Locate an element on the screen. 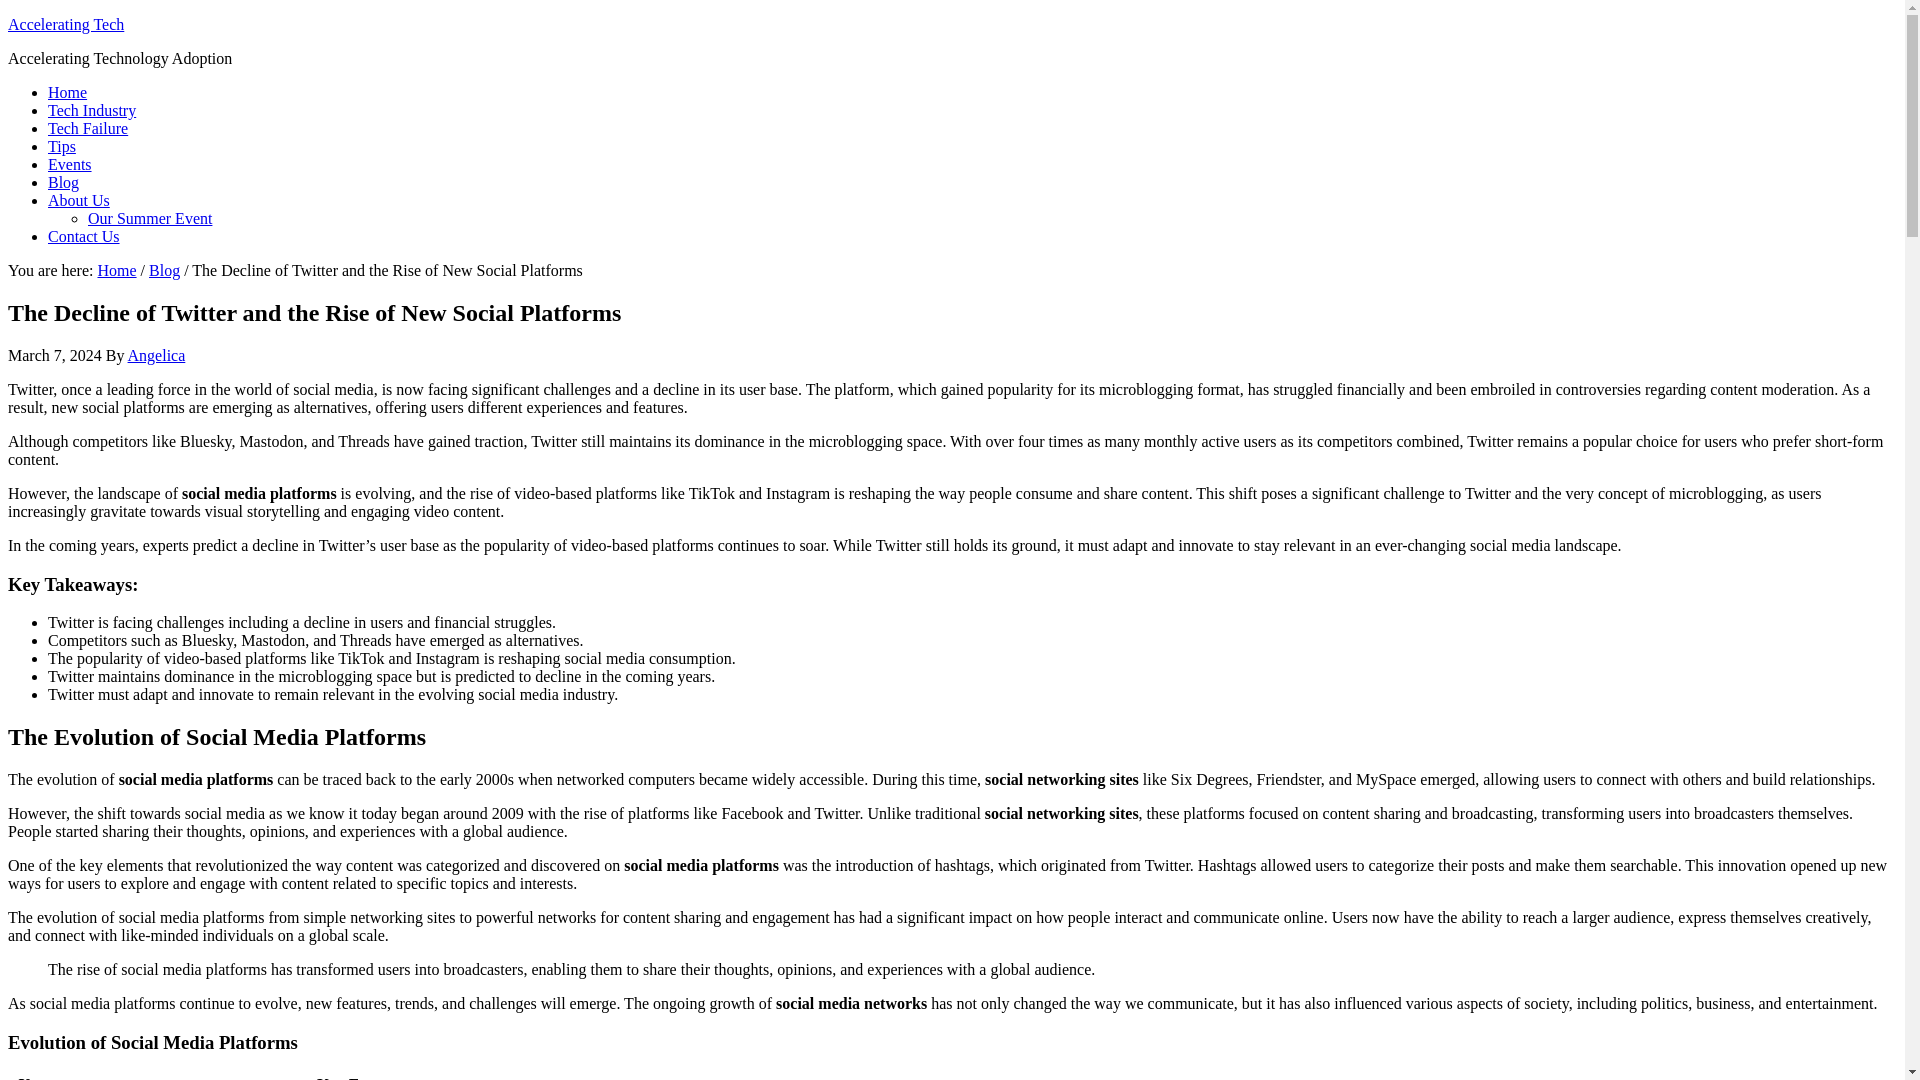 The height and width of the screenshot is (1080, 1920). Blog is located at coordinates (164, 270).